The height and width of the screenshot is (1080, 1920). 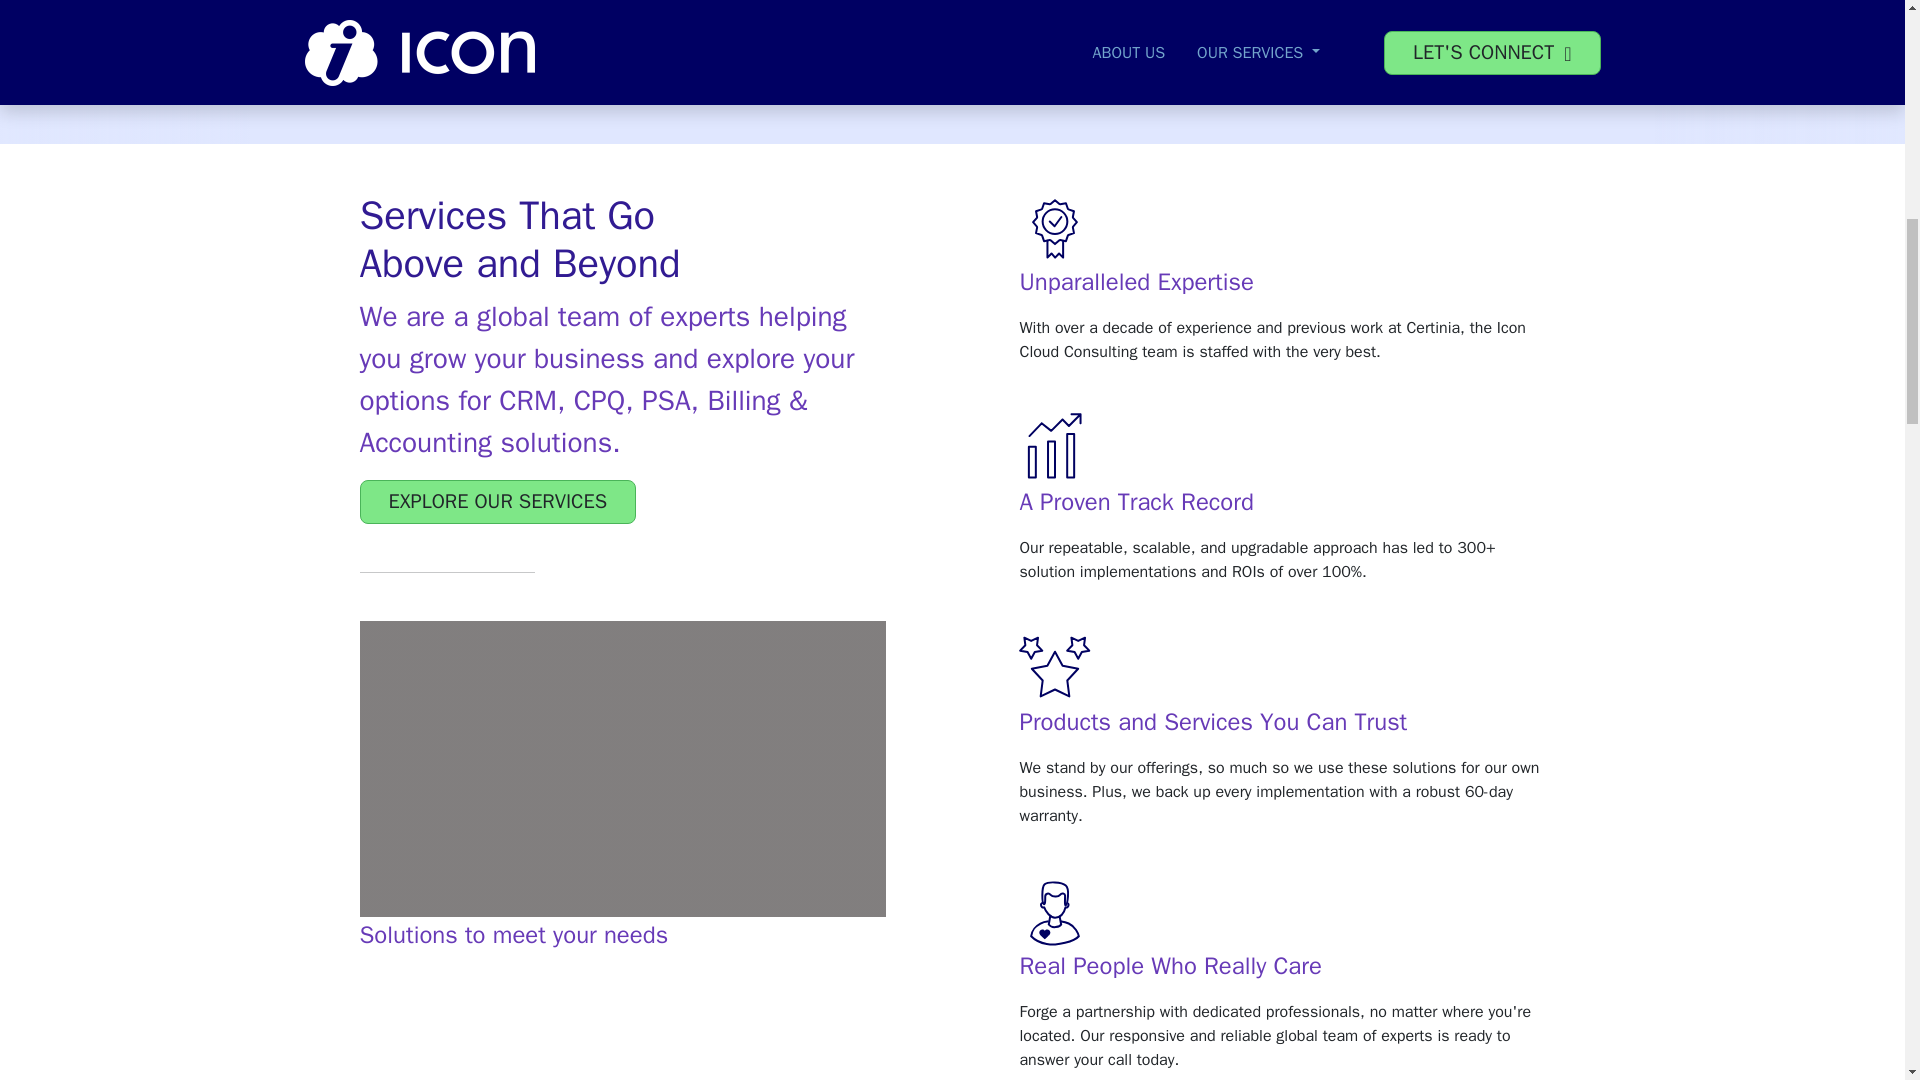 What do you see at coordinates (498, 501) in the screenshot?
I see `EXPLORE OUR SERVICES` at bounding box center [498, 501].